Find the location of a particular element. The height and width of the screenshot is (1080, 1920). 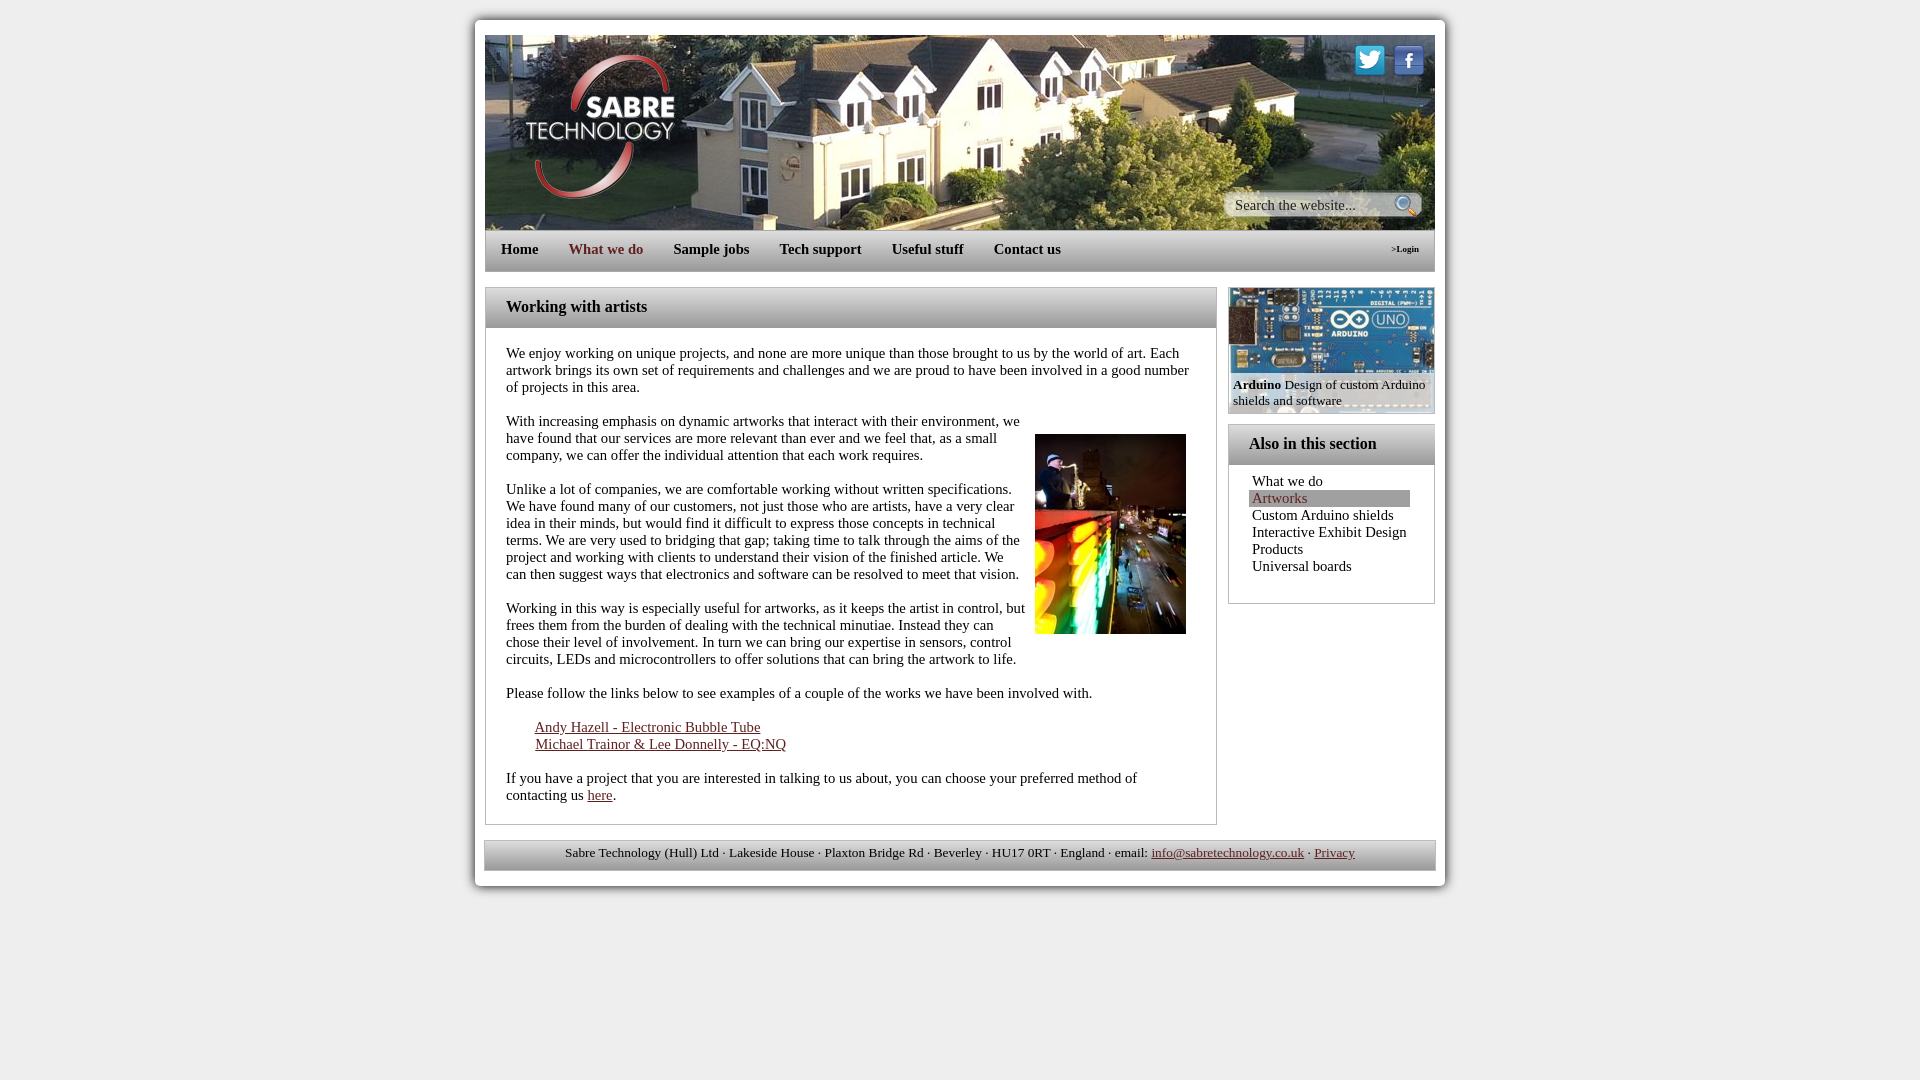

the services we offer is located at coordinates (610, 250).